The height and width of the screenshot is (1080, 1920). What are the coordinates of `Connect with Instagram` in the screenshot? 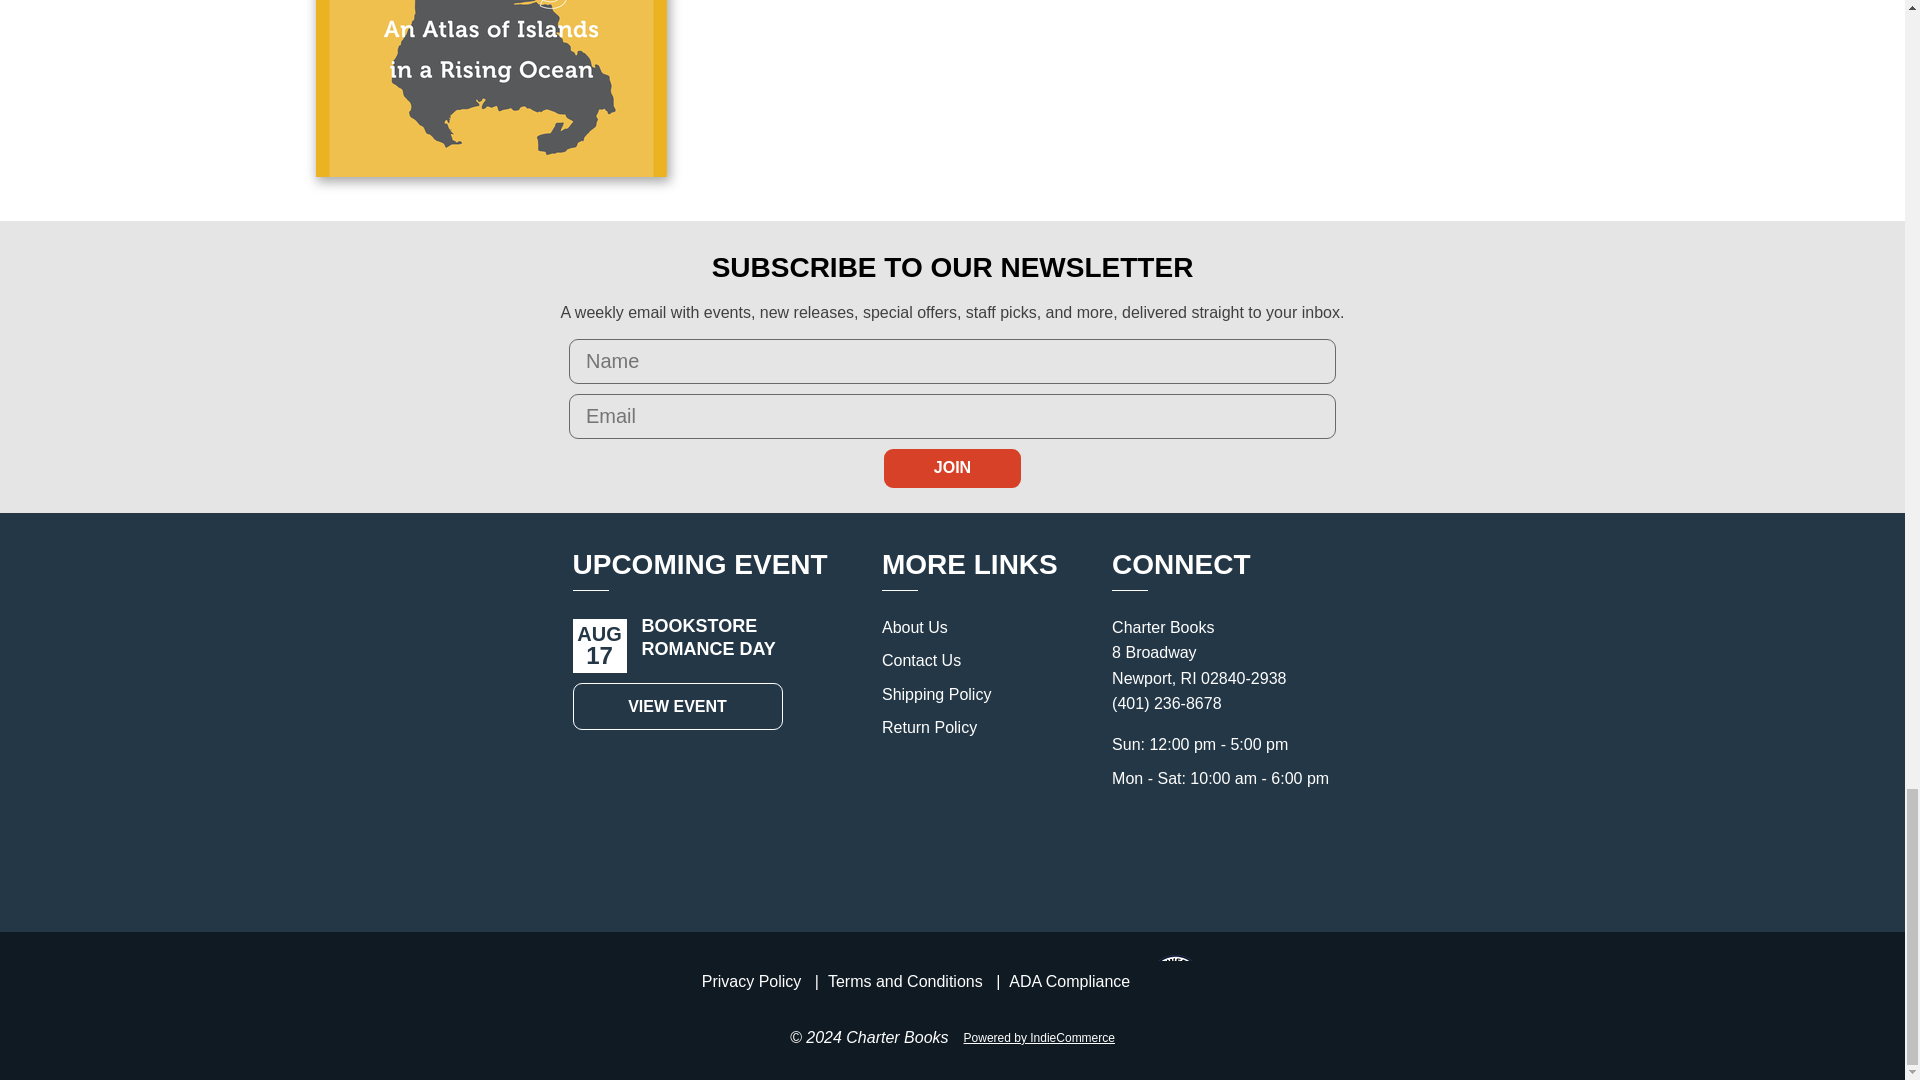 It's located at (1156, 862).